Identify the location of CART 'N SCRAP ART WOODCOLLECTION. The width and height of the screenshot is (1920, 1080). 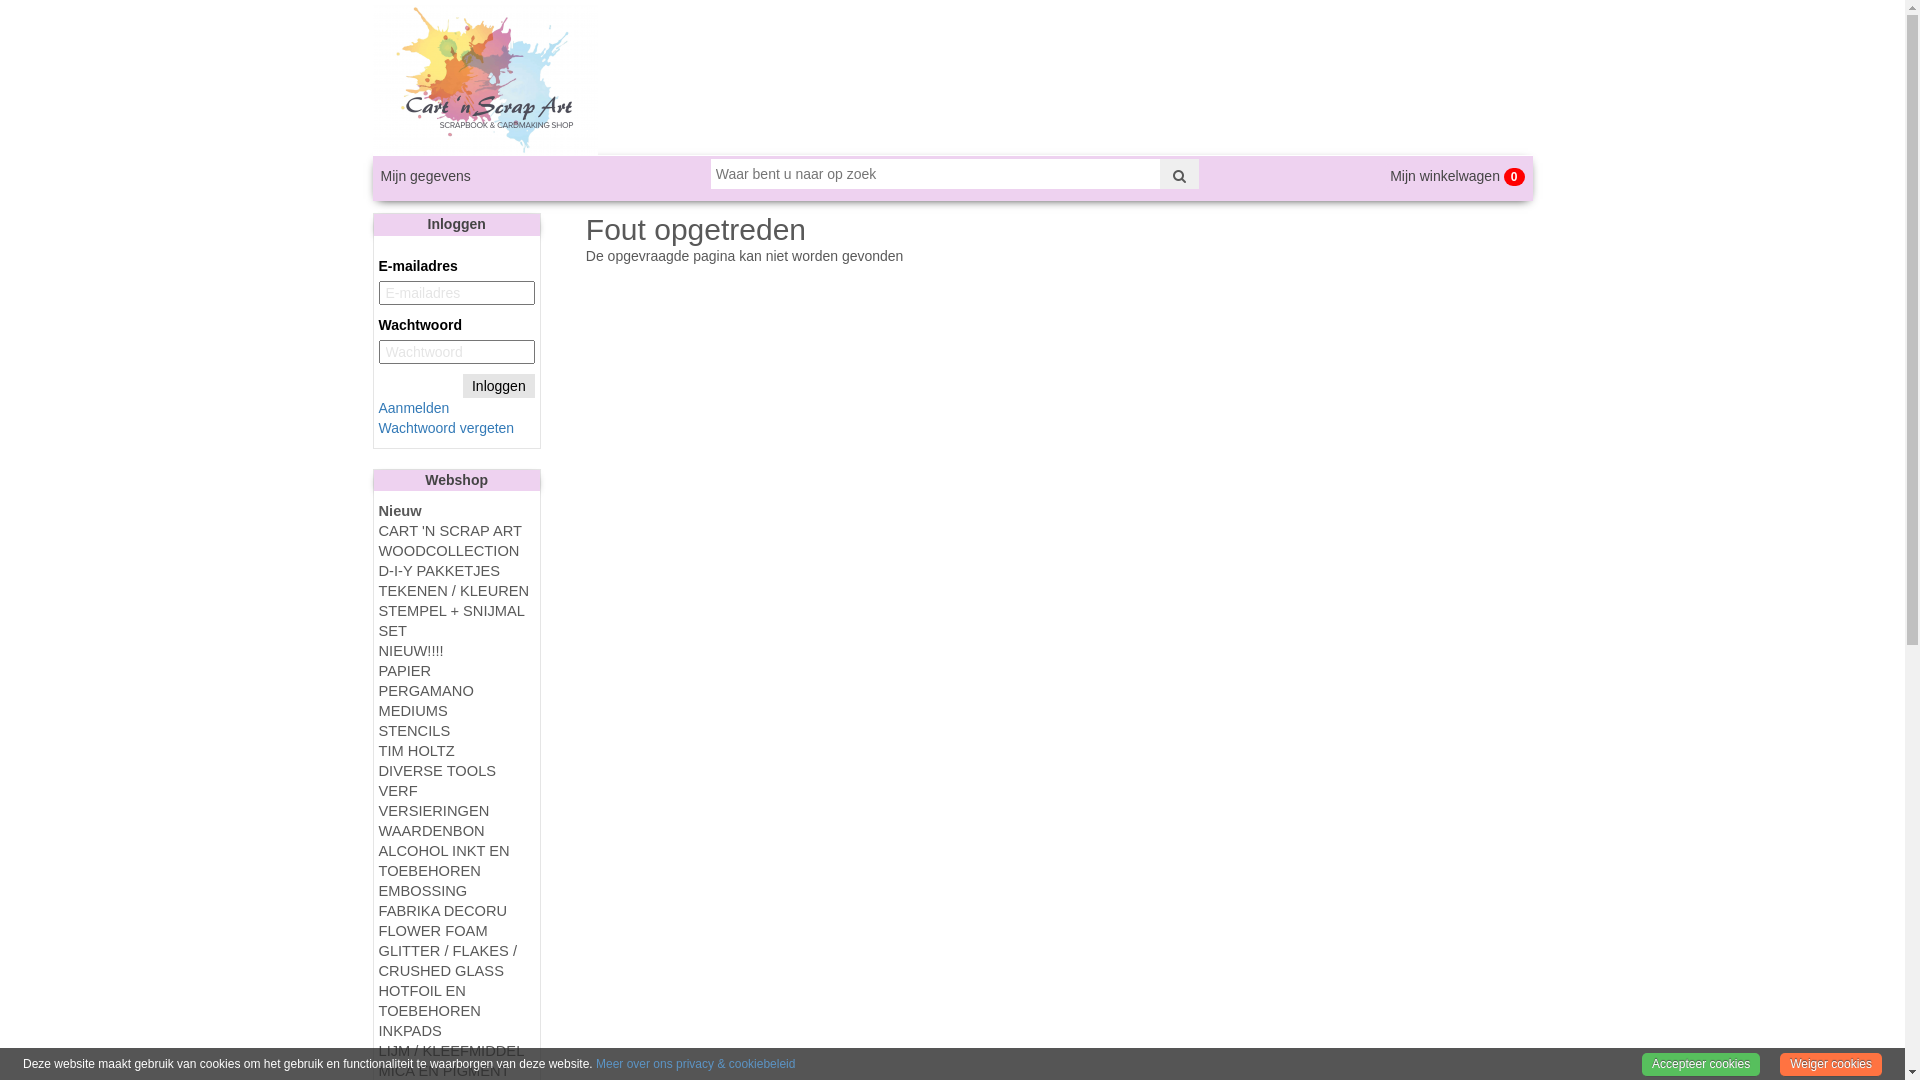
(456, 541).